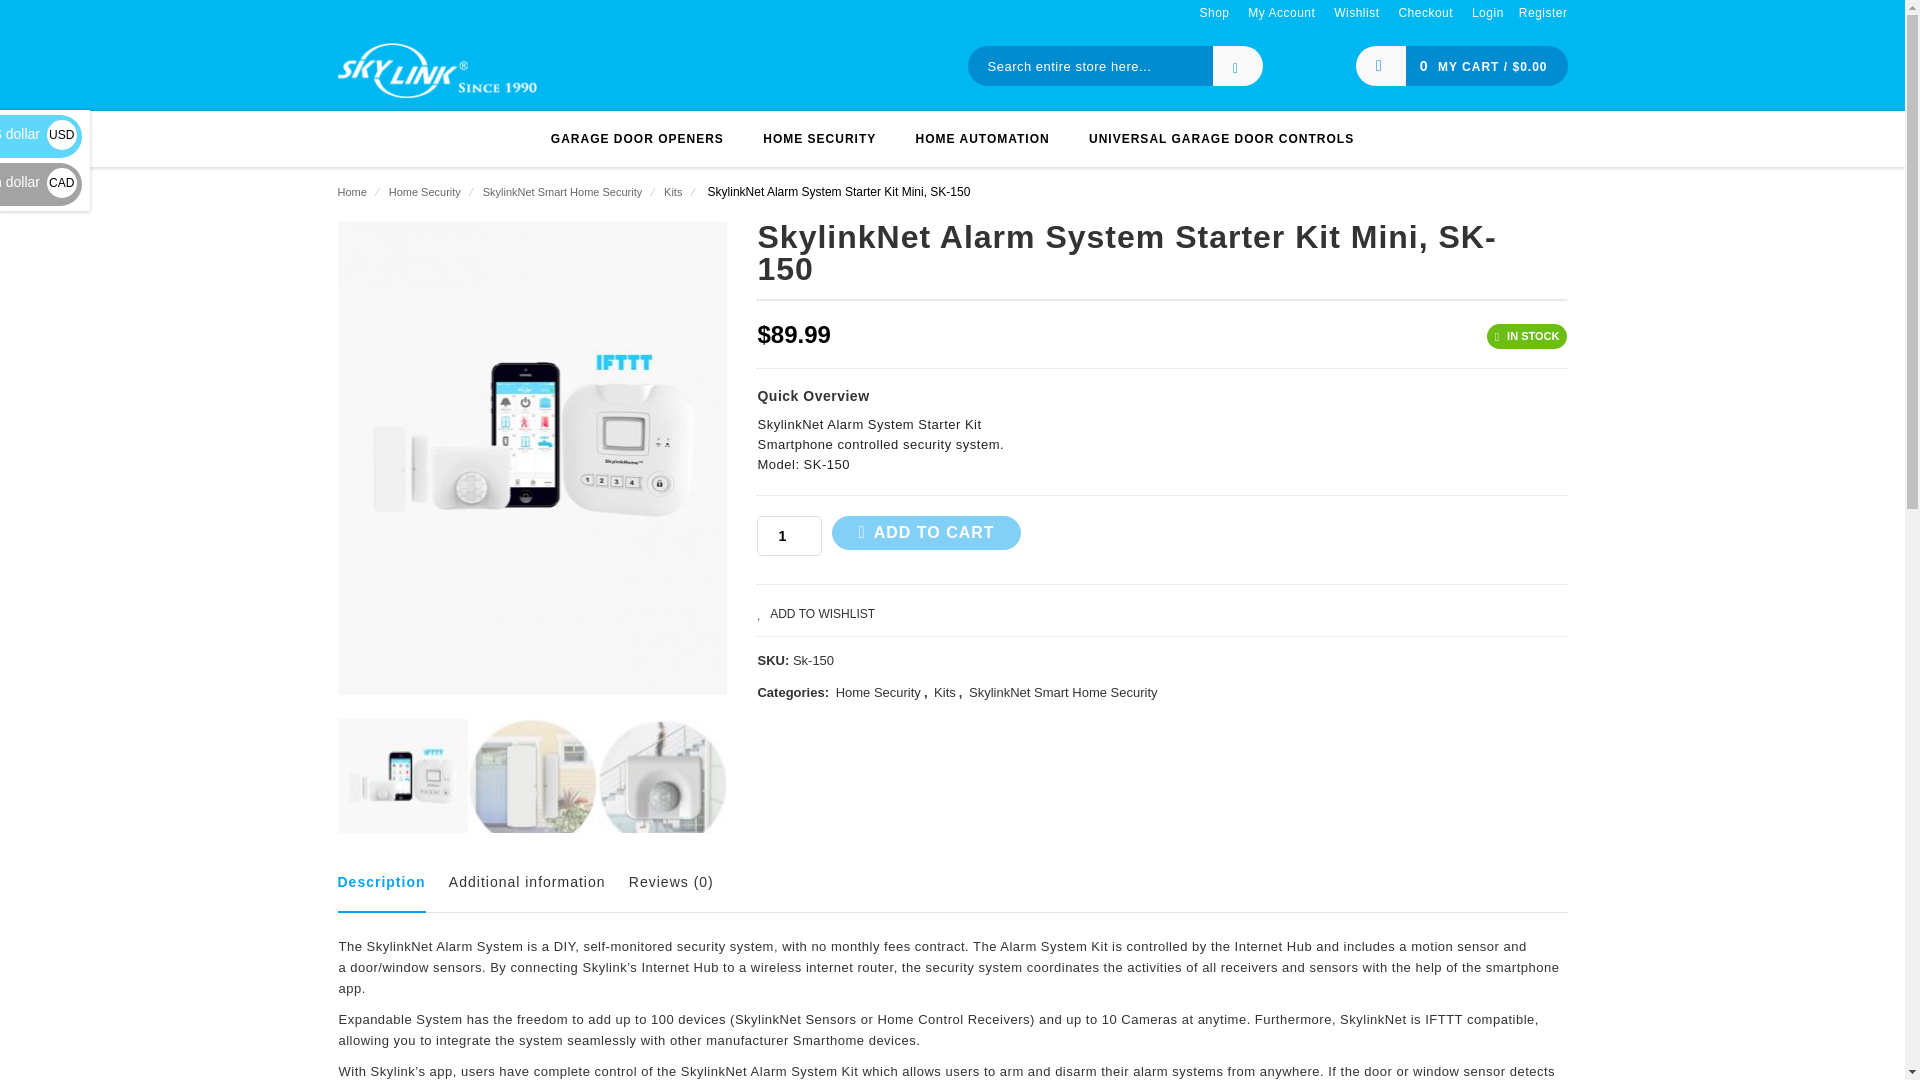 The height and width of the screenshot is (1080, 1920). What do you see at coordinates (532, 784) in the screenshot?
I see `images` at bounding box center [532, 784].